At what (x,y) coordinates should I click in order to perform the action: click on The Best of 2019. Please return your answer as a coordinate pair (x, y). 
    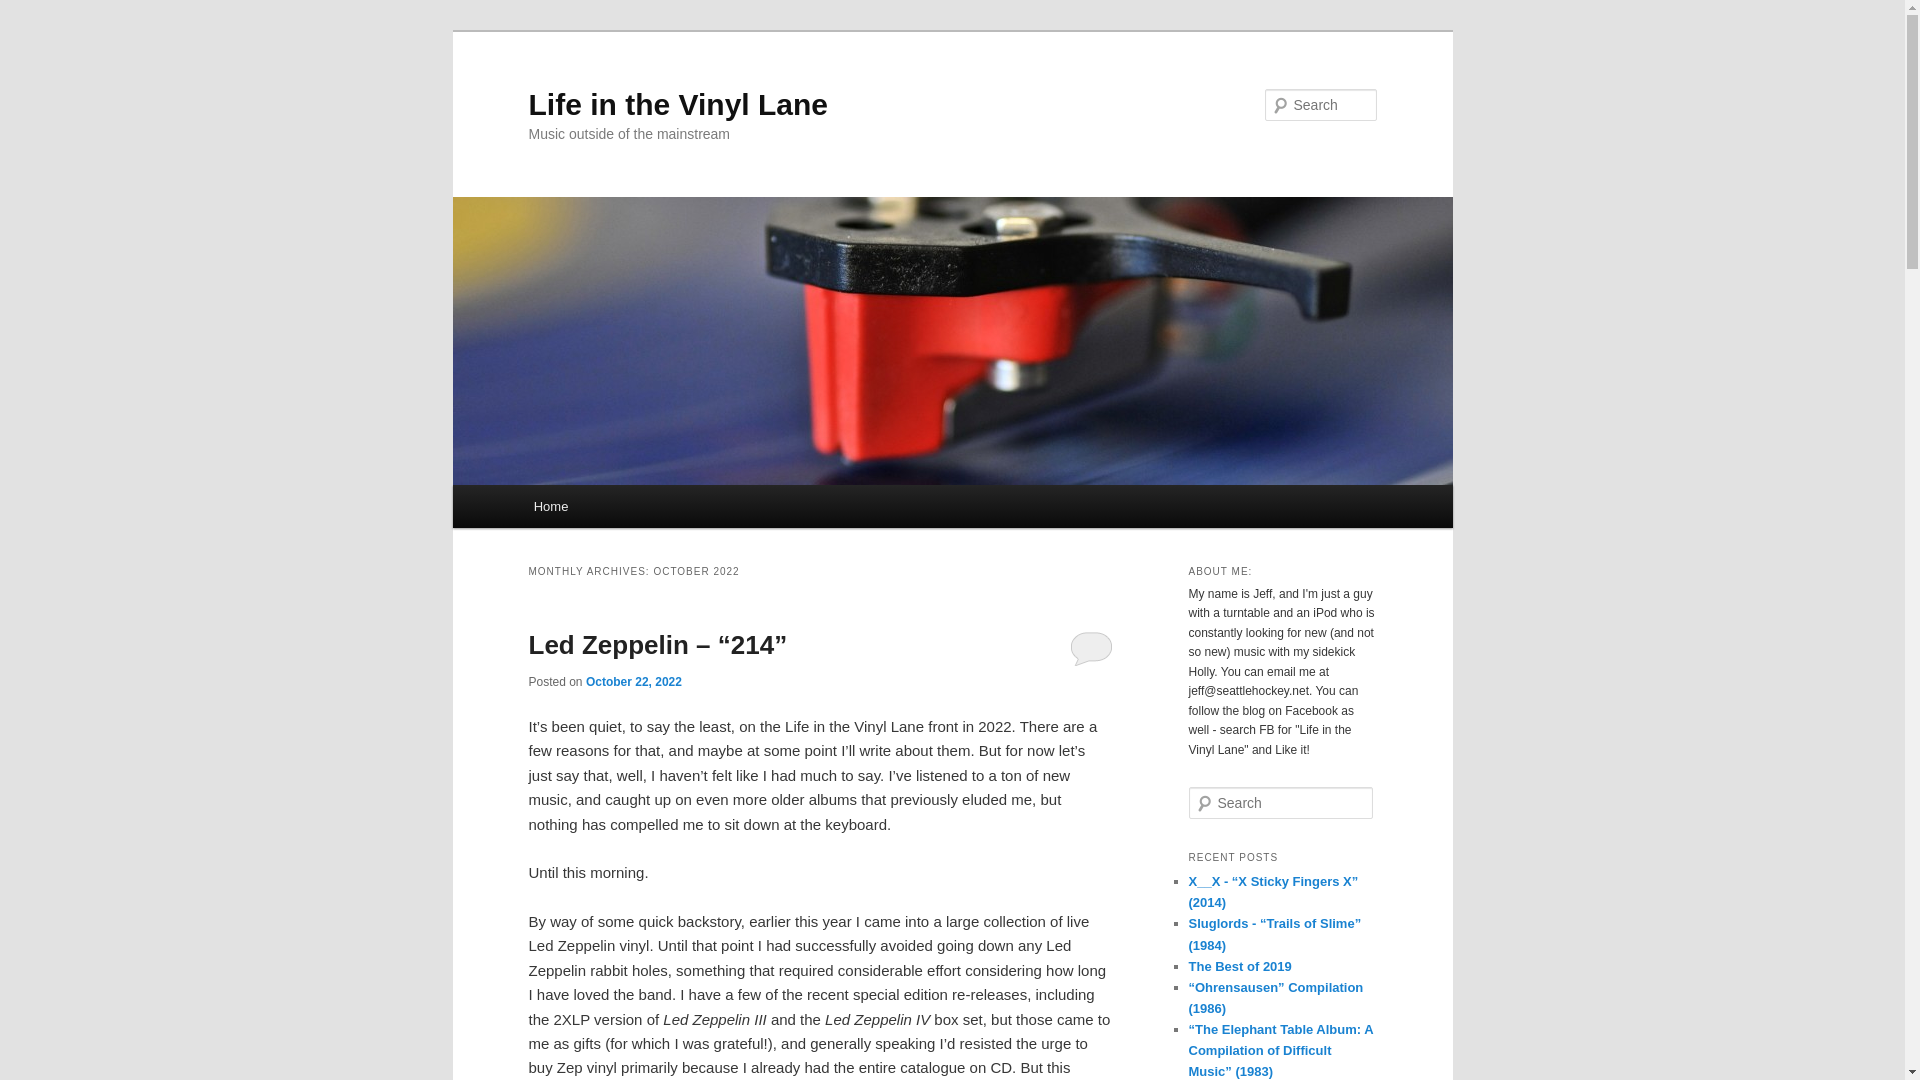
    Looking at the image, I should click on (1239, 966).